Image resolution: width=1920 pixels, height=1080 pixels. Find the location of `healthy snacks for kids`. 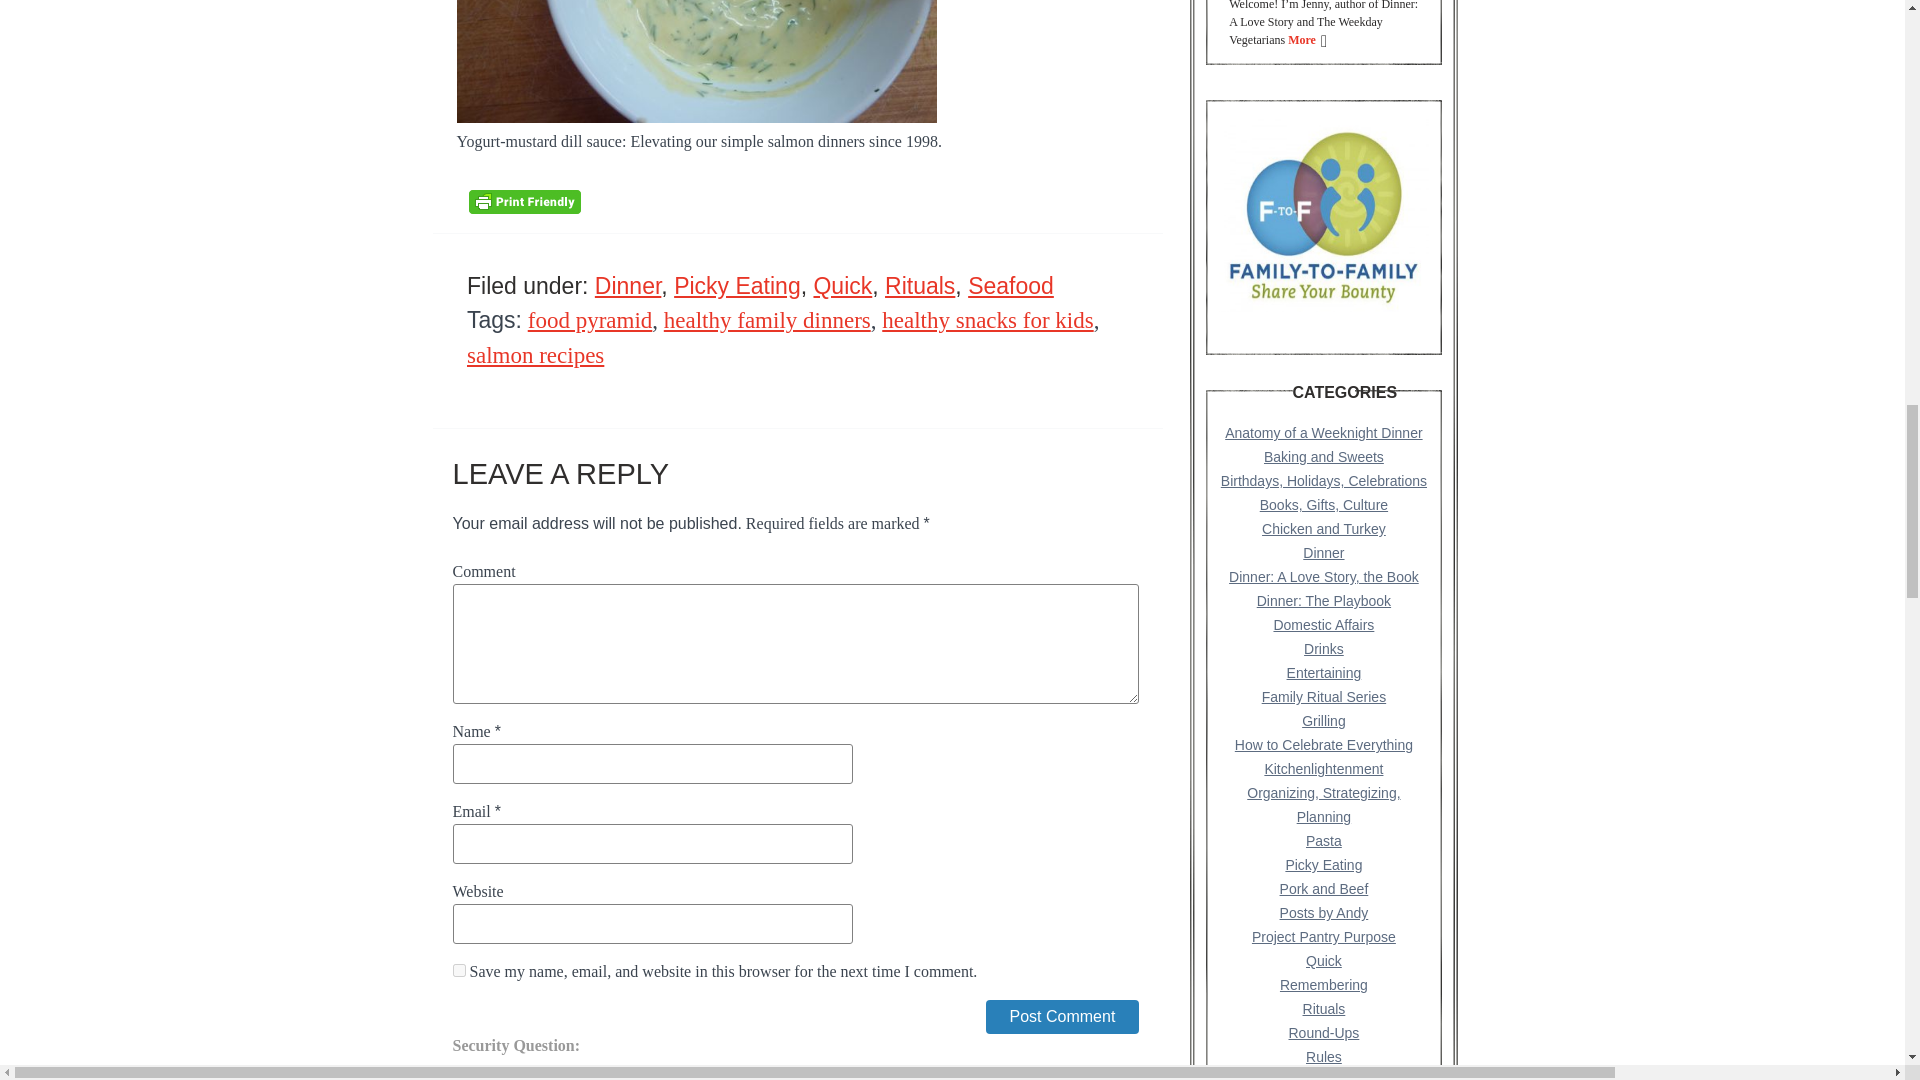

healthy snacks for kids is located at coordinates (986, 320).